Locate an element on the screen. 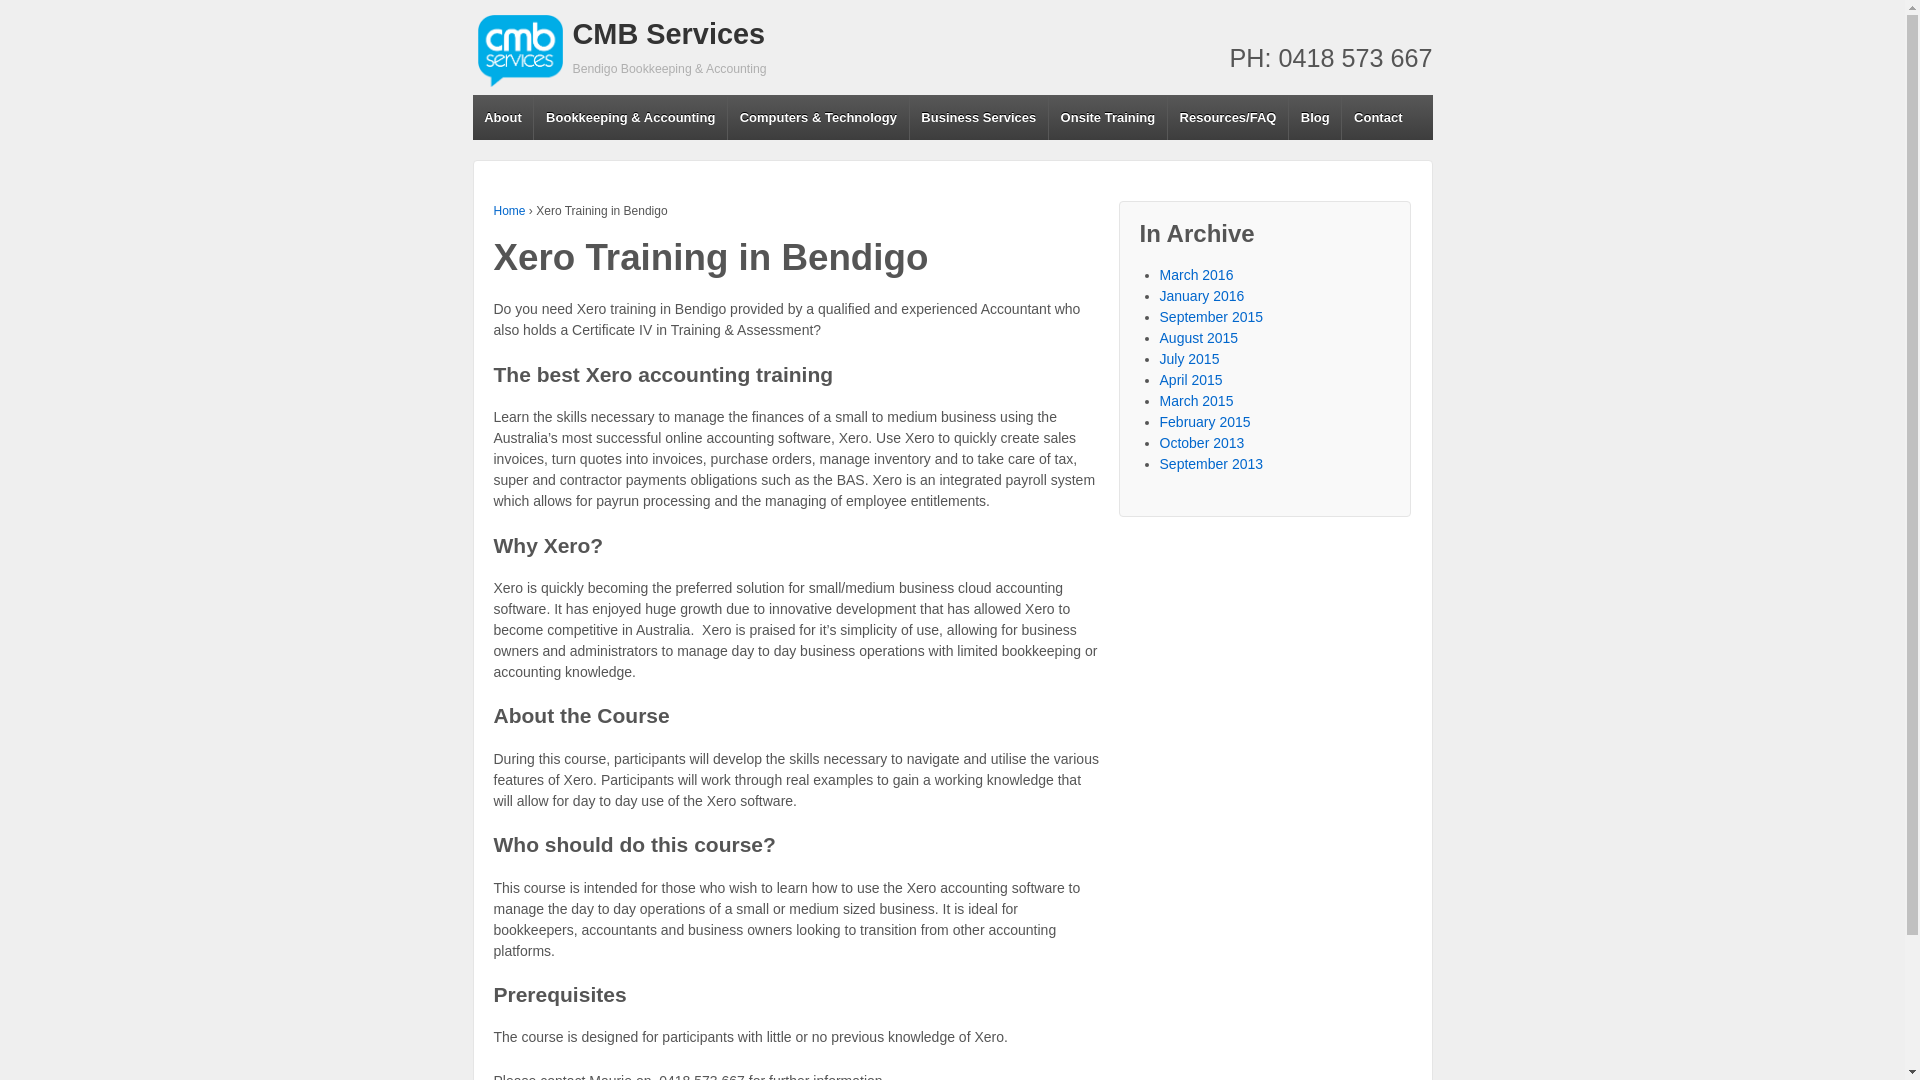  Contact is located at coordinates (1378, 118).